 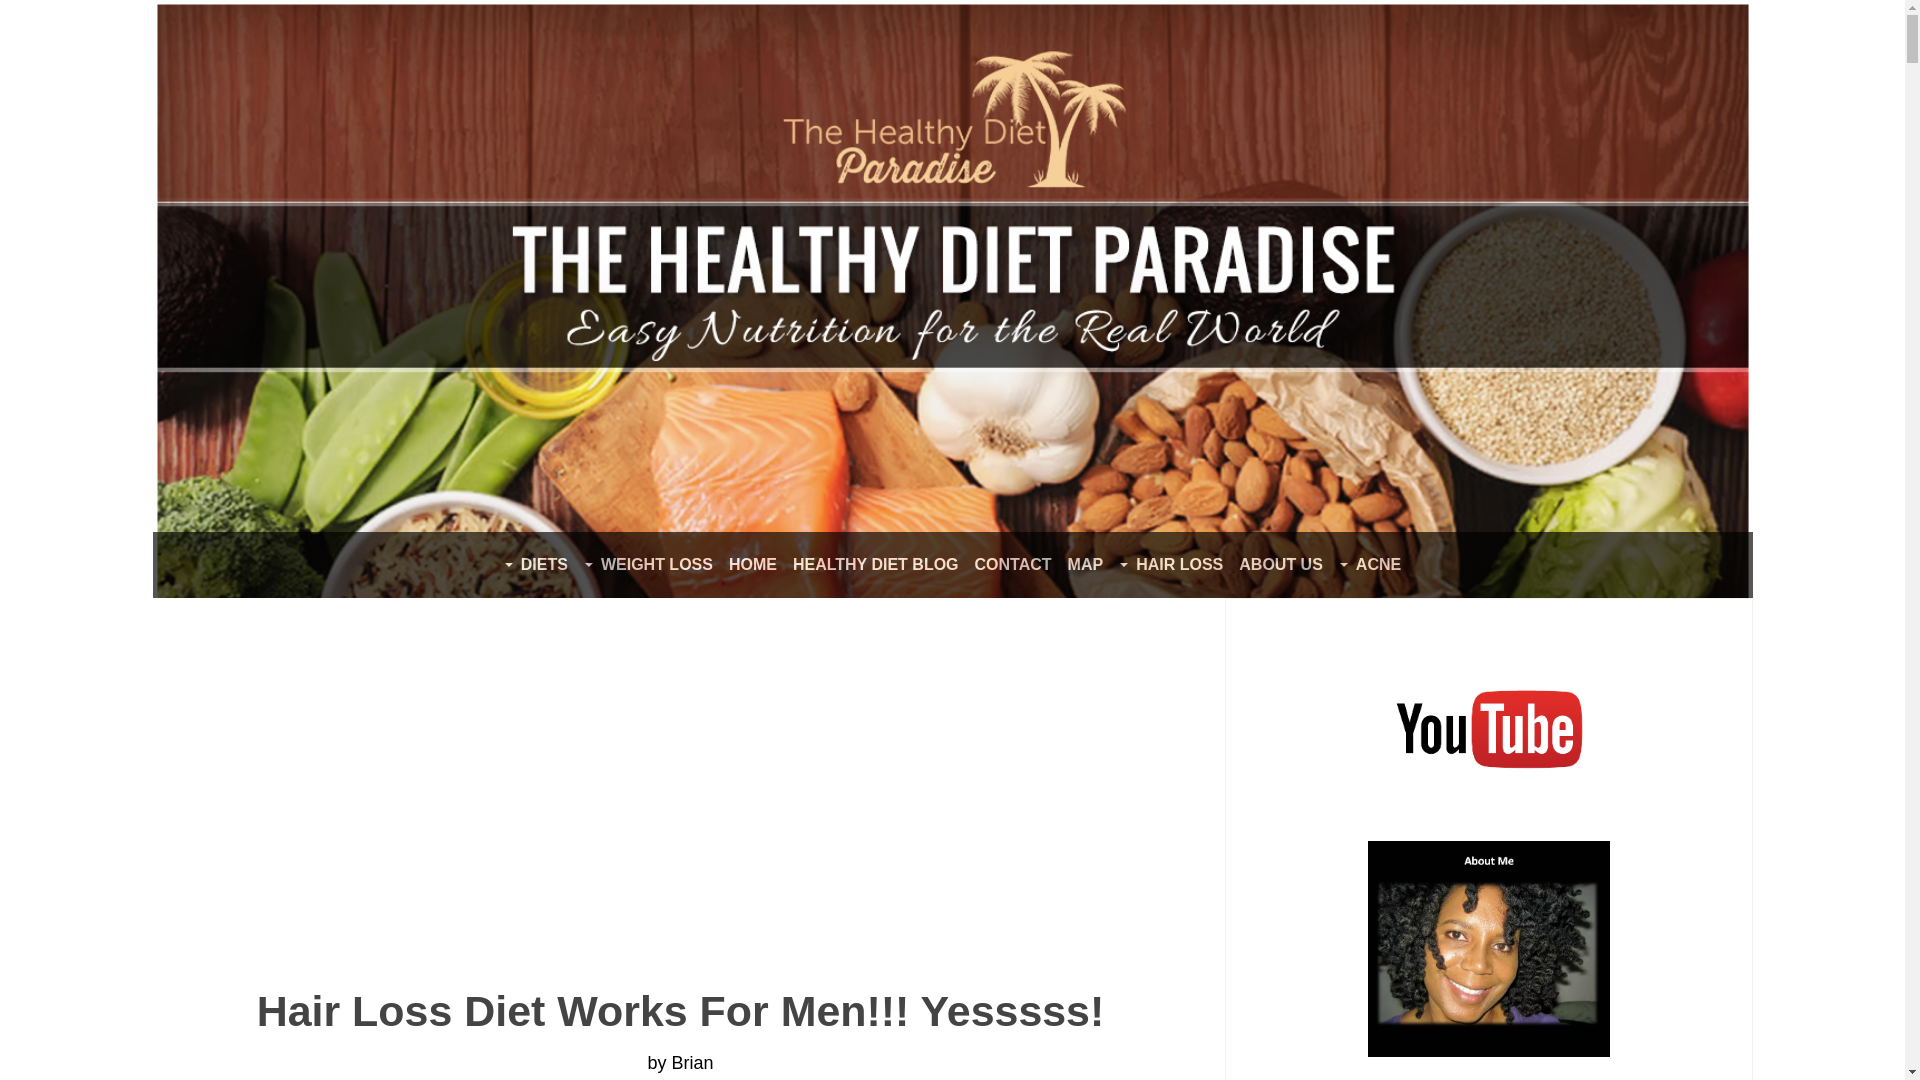 I want to click on ABOUT US, so click(x=1280, y=565).